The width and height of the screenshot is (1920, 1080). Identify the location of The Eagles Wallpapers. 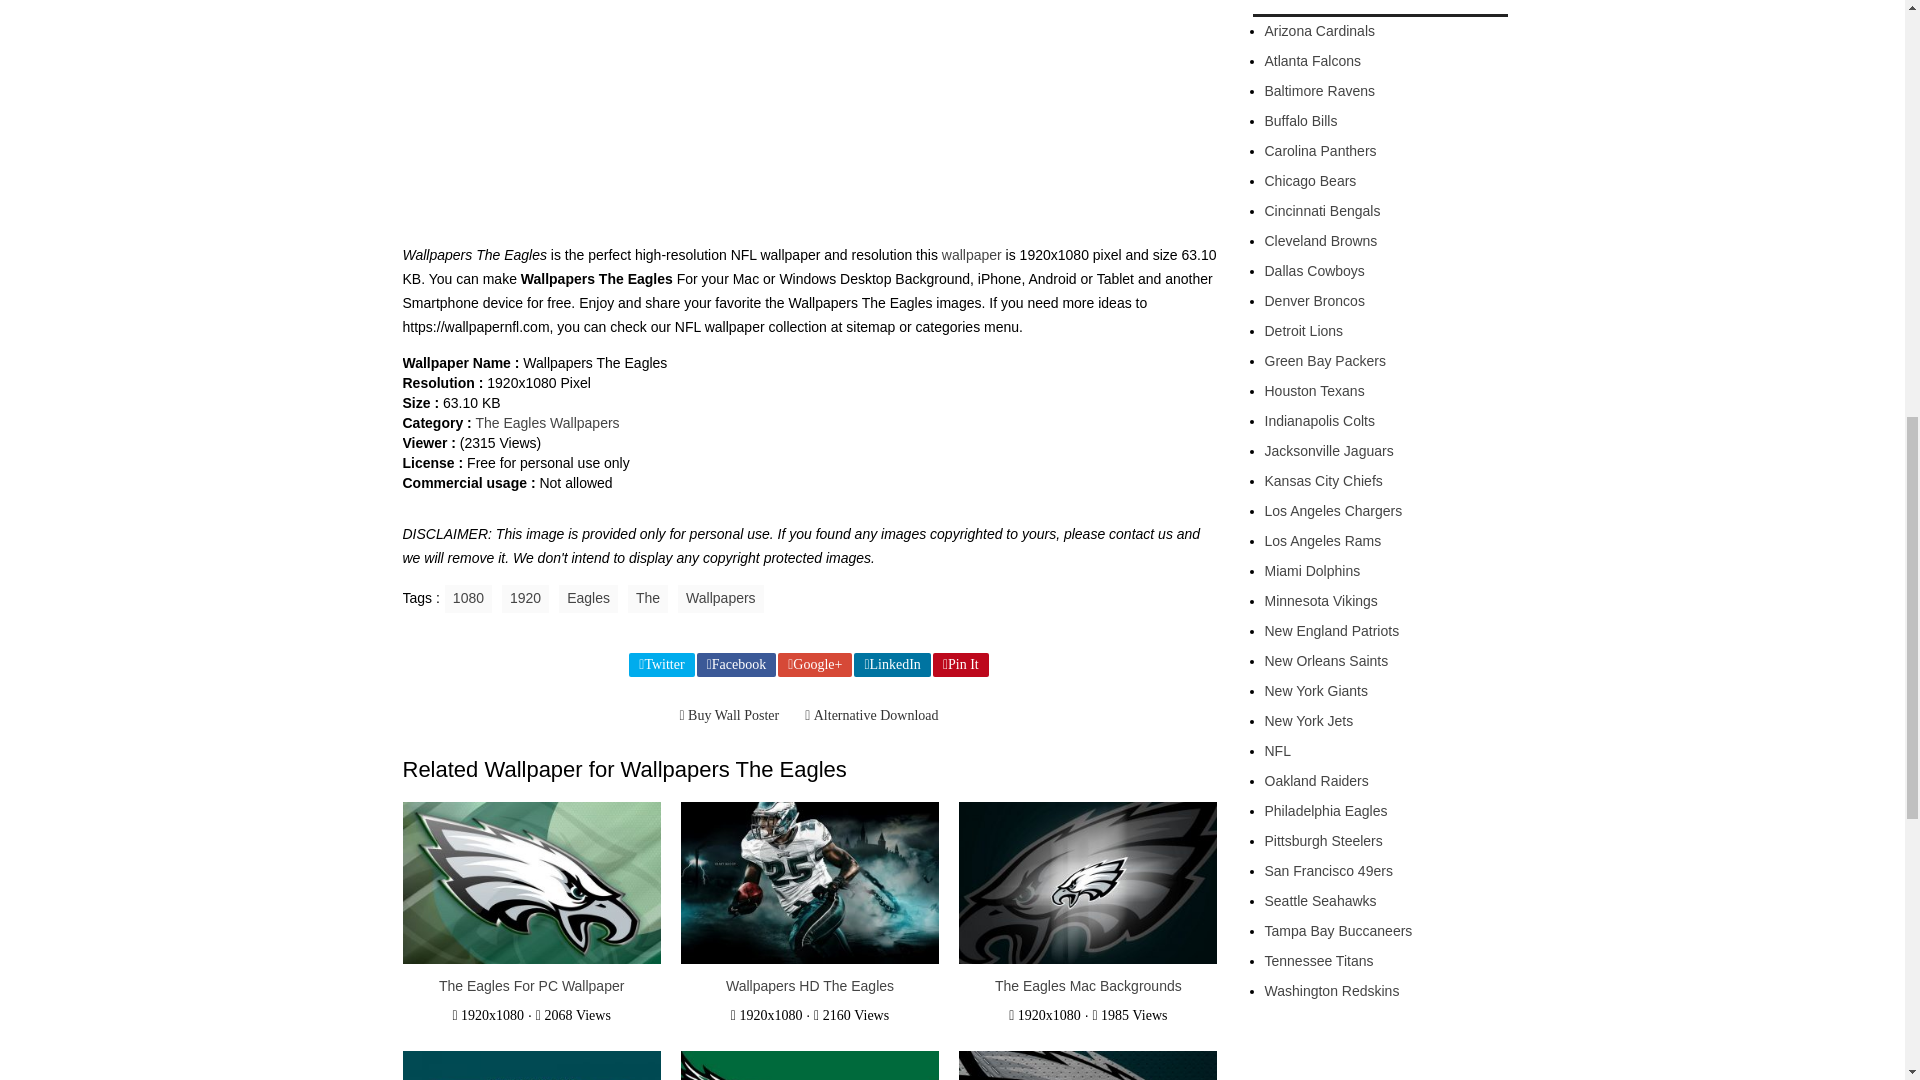
(546, 422).